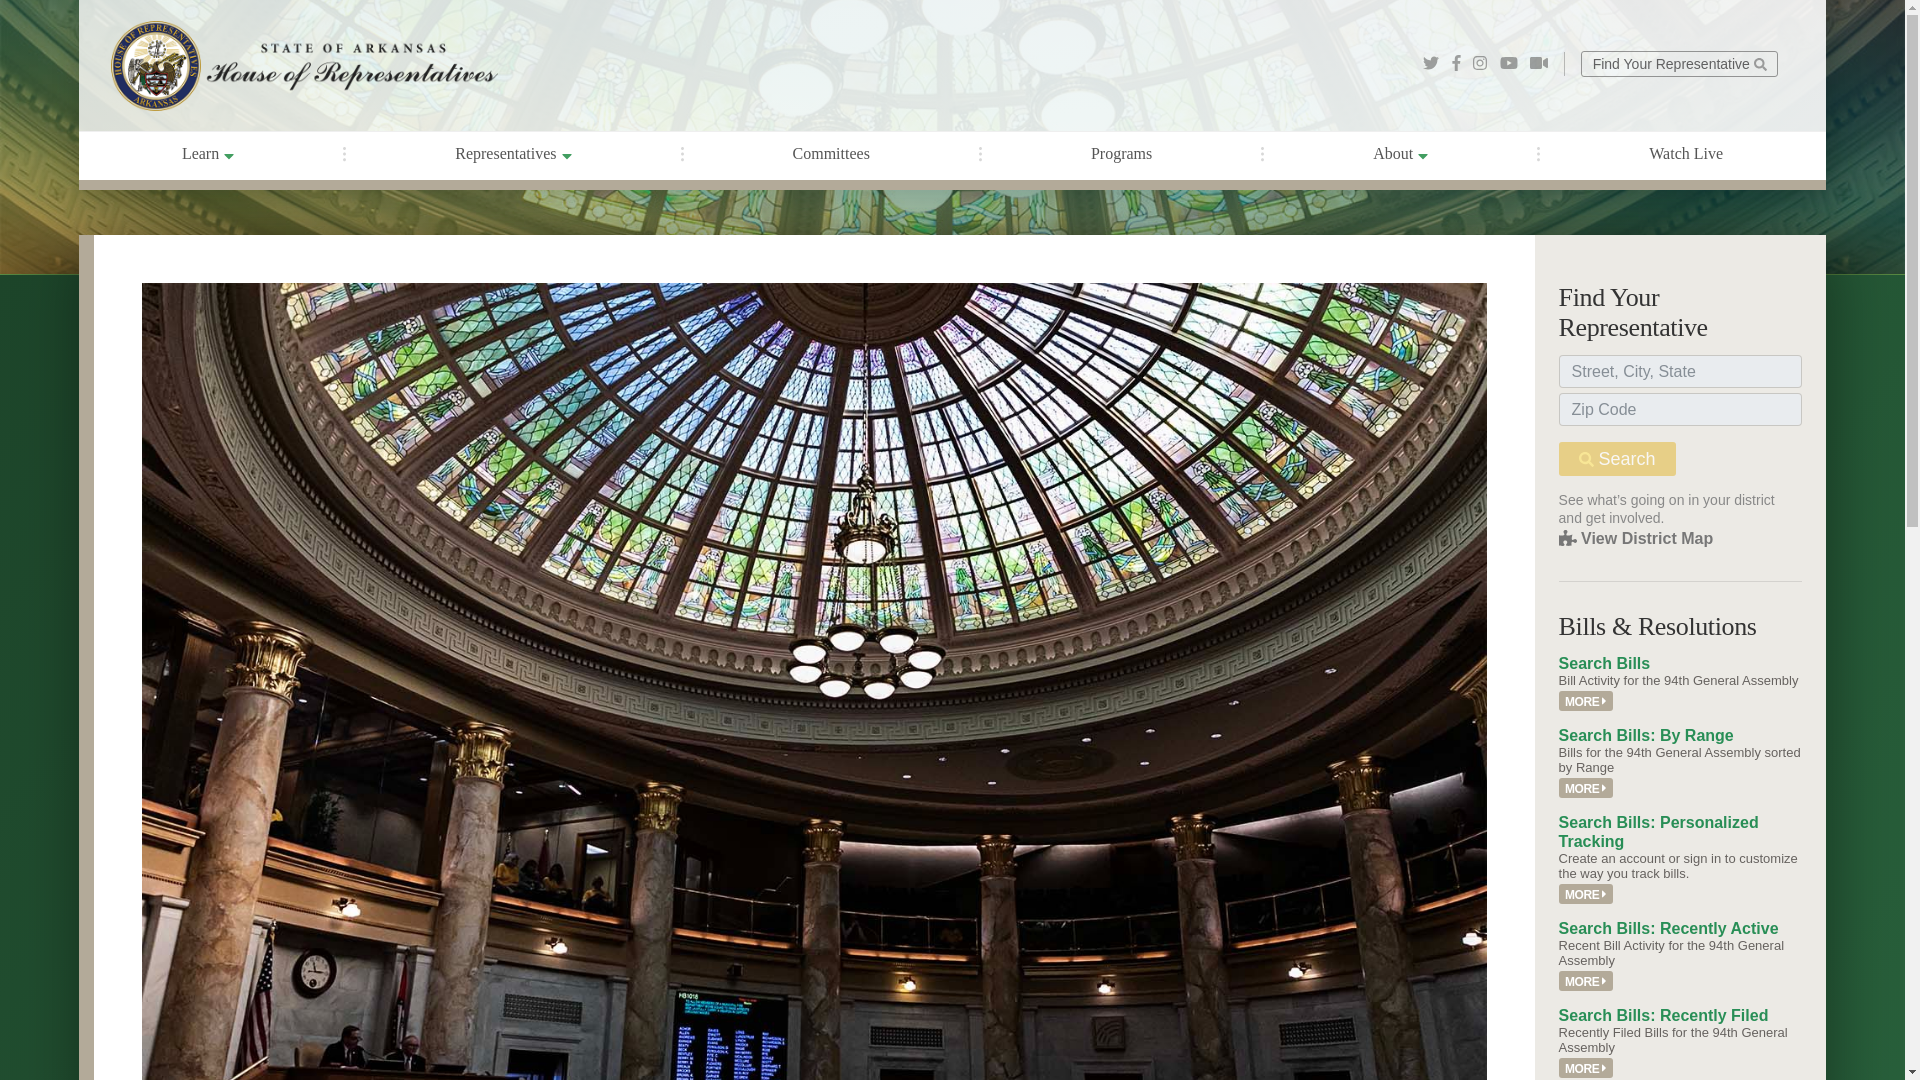 Image resolution: width=1920 pixels, height=1080 pixels. Describe the element at coordinates (1678, 62) in the screenshot. I see `Find Your Representative` at that location.